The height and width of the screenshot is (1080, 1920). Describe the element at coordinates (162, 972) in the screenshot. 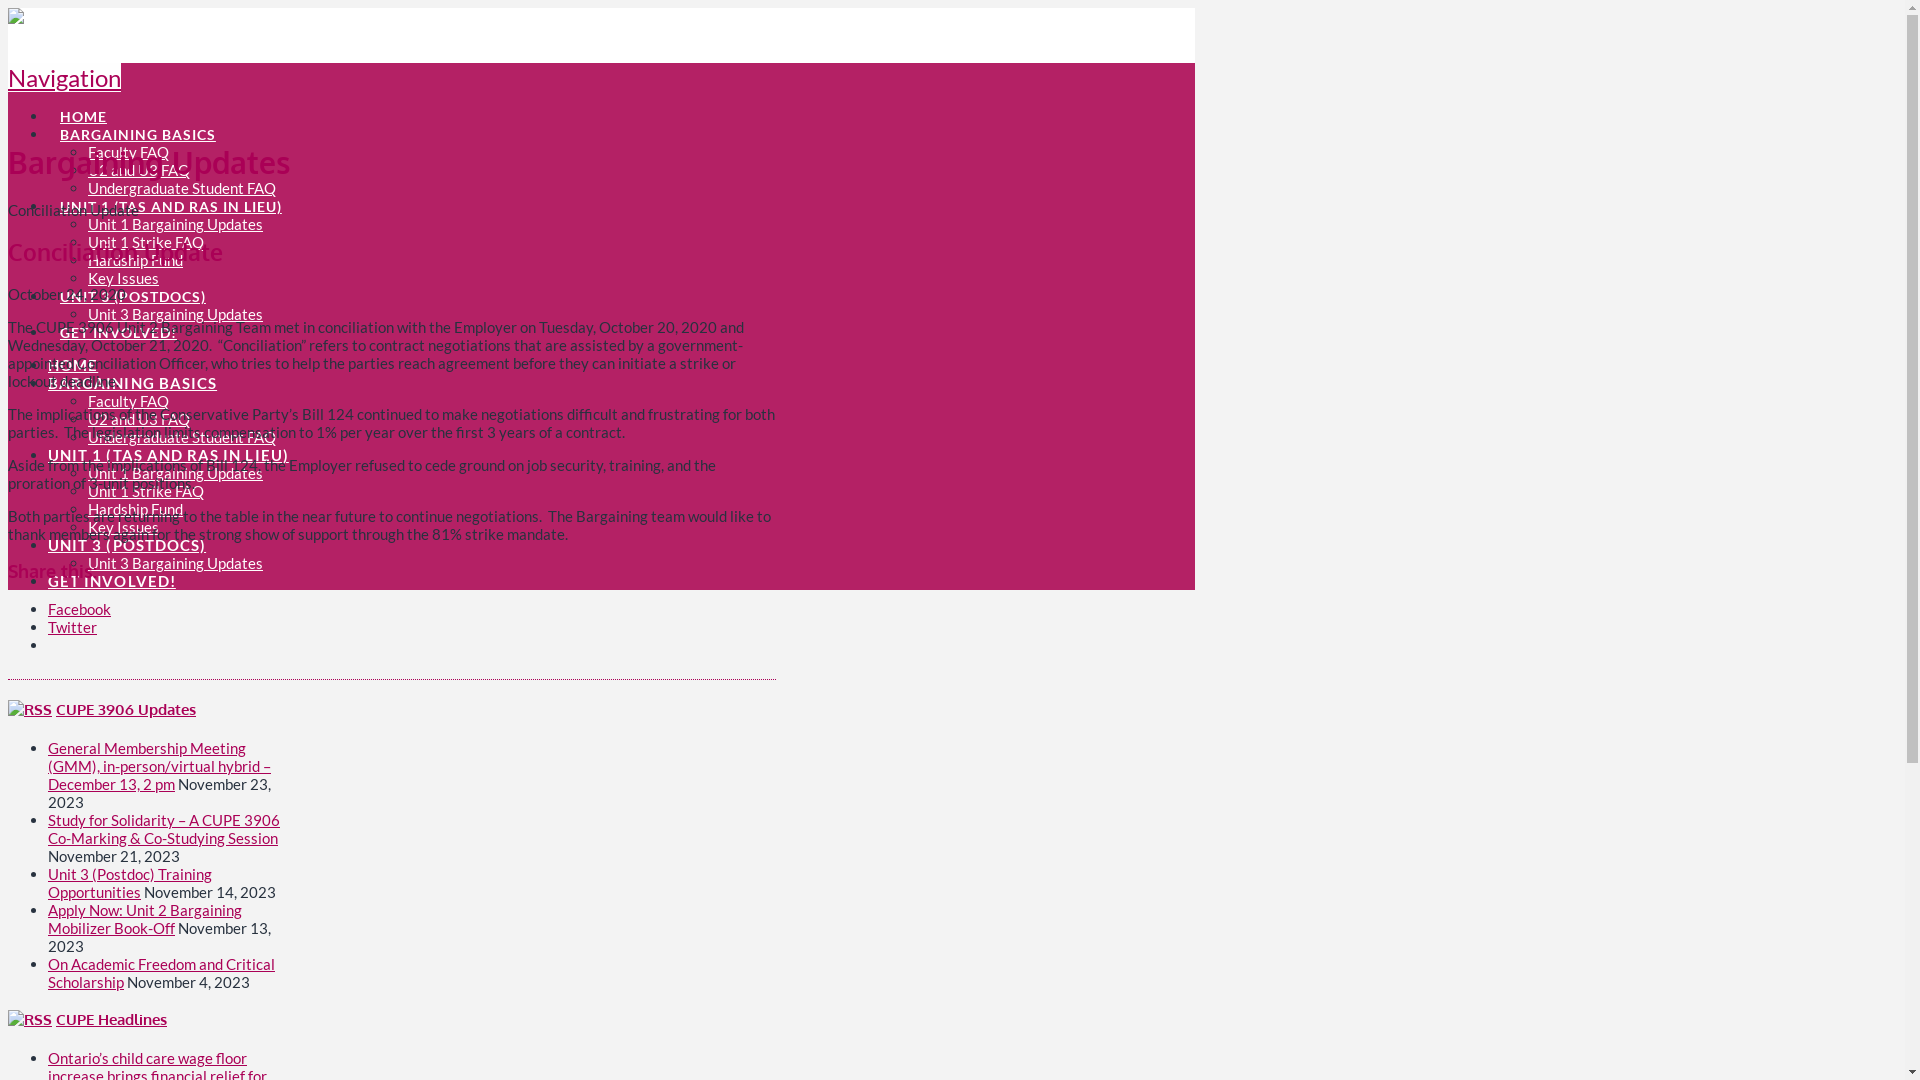

I see `On Academic Freedom and Critical Scholarship` at that location.